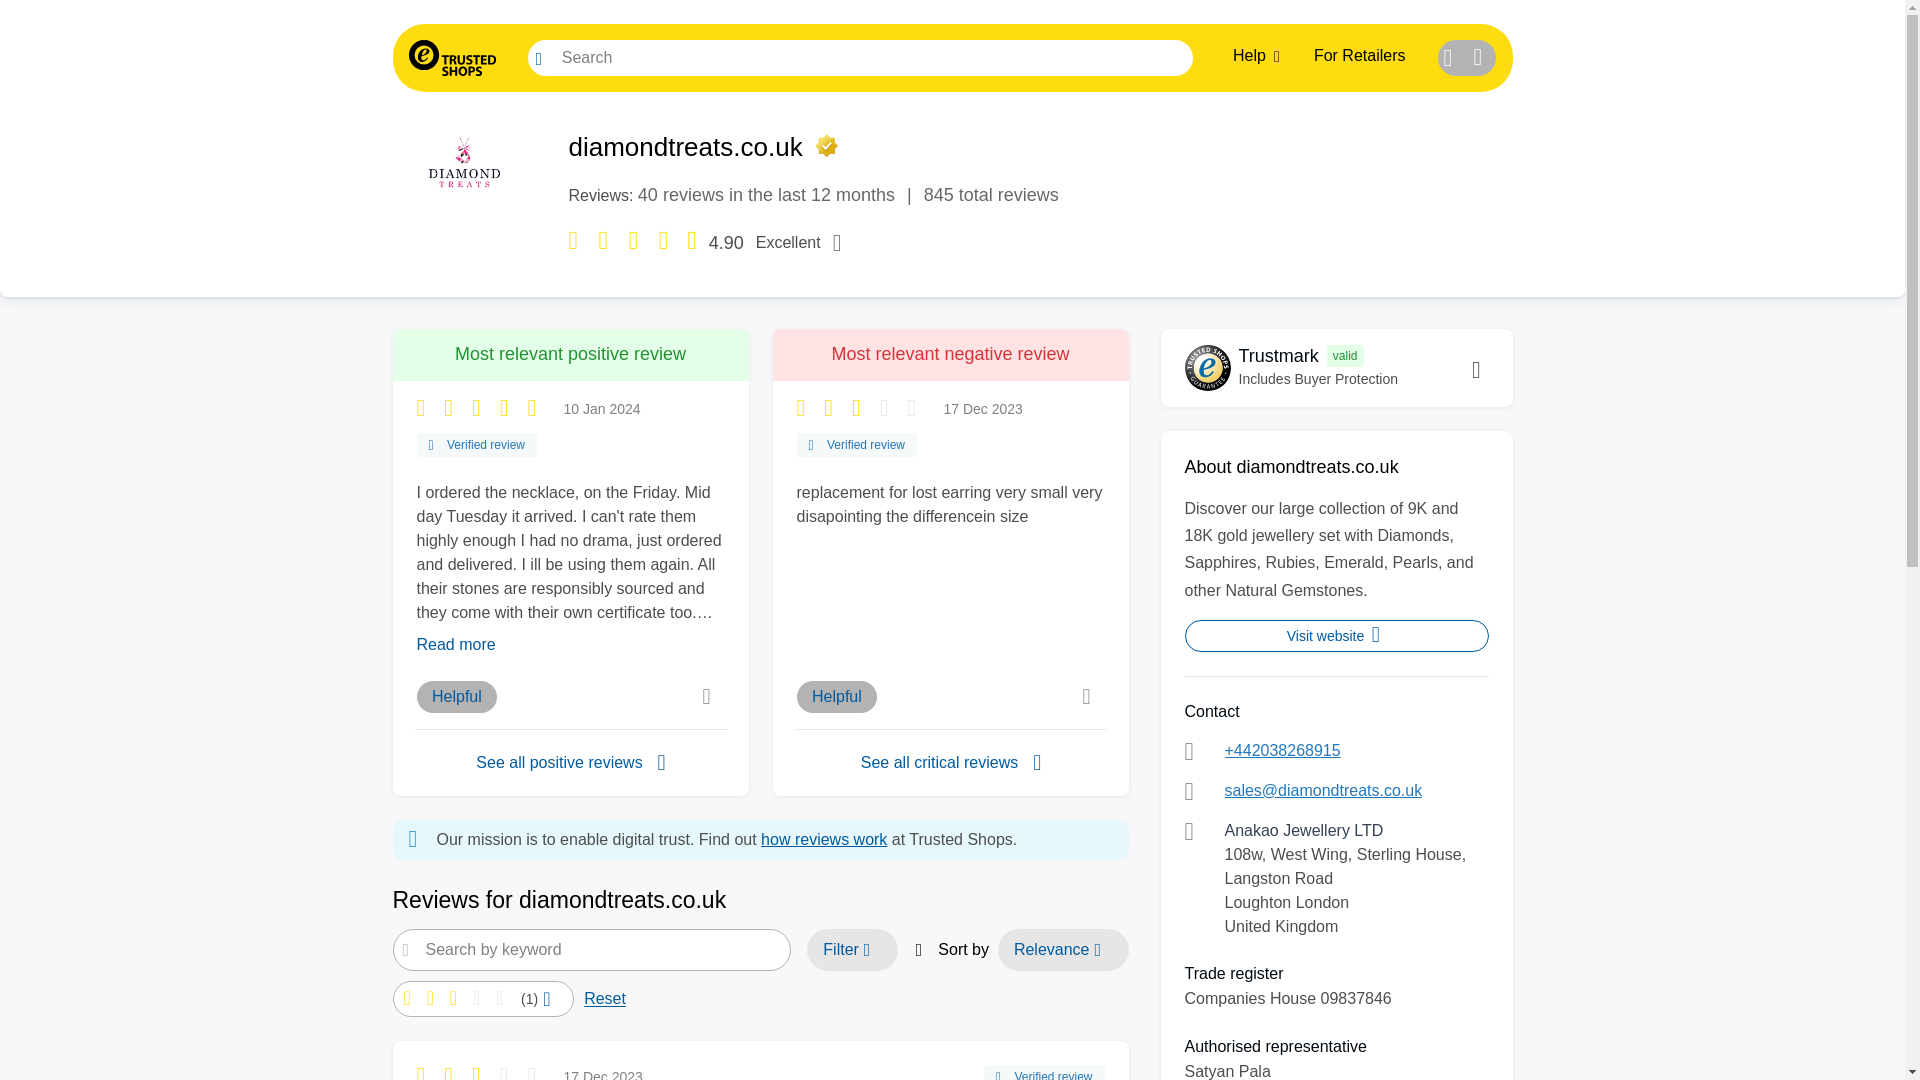 The image size is (1920, 1080). What do you see at coordinates (950, 762) in the screenshot?
I see `For Retailers` at bounding box center [950, 762].